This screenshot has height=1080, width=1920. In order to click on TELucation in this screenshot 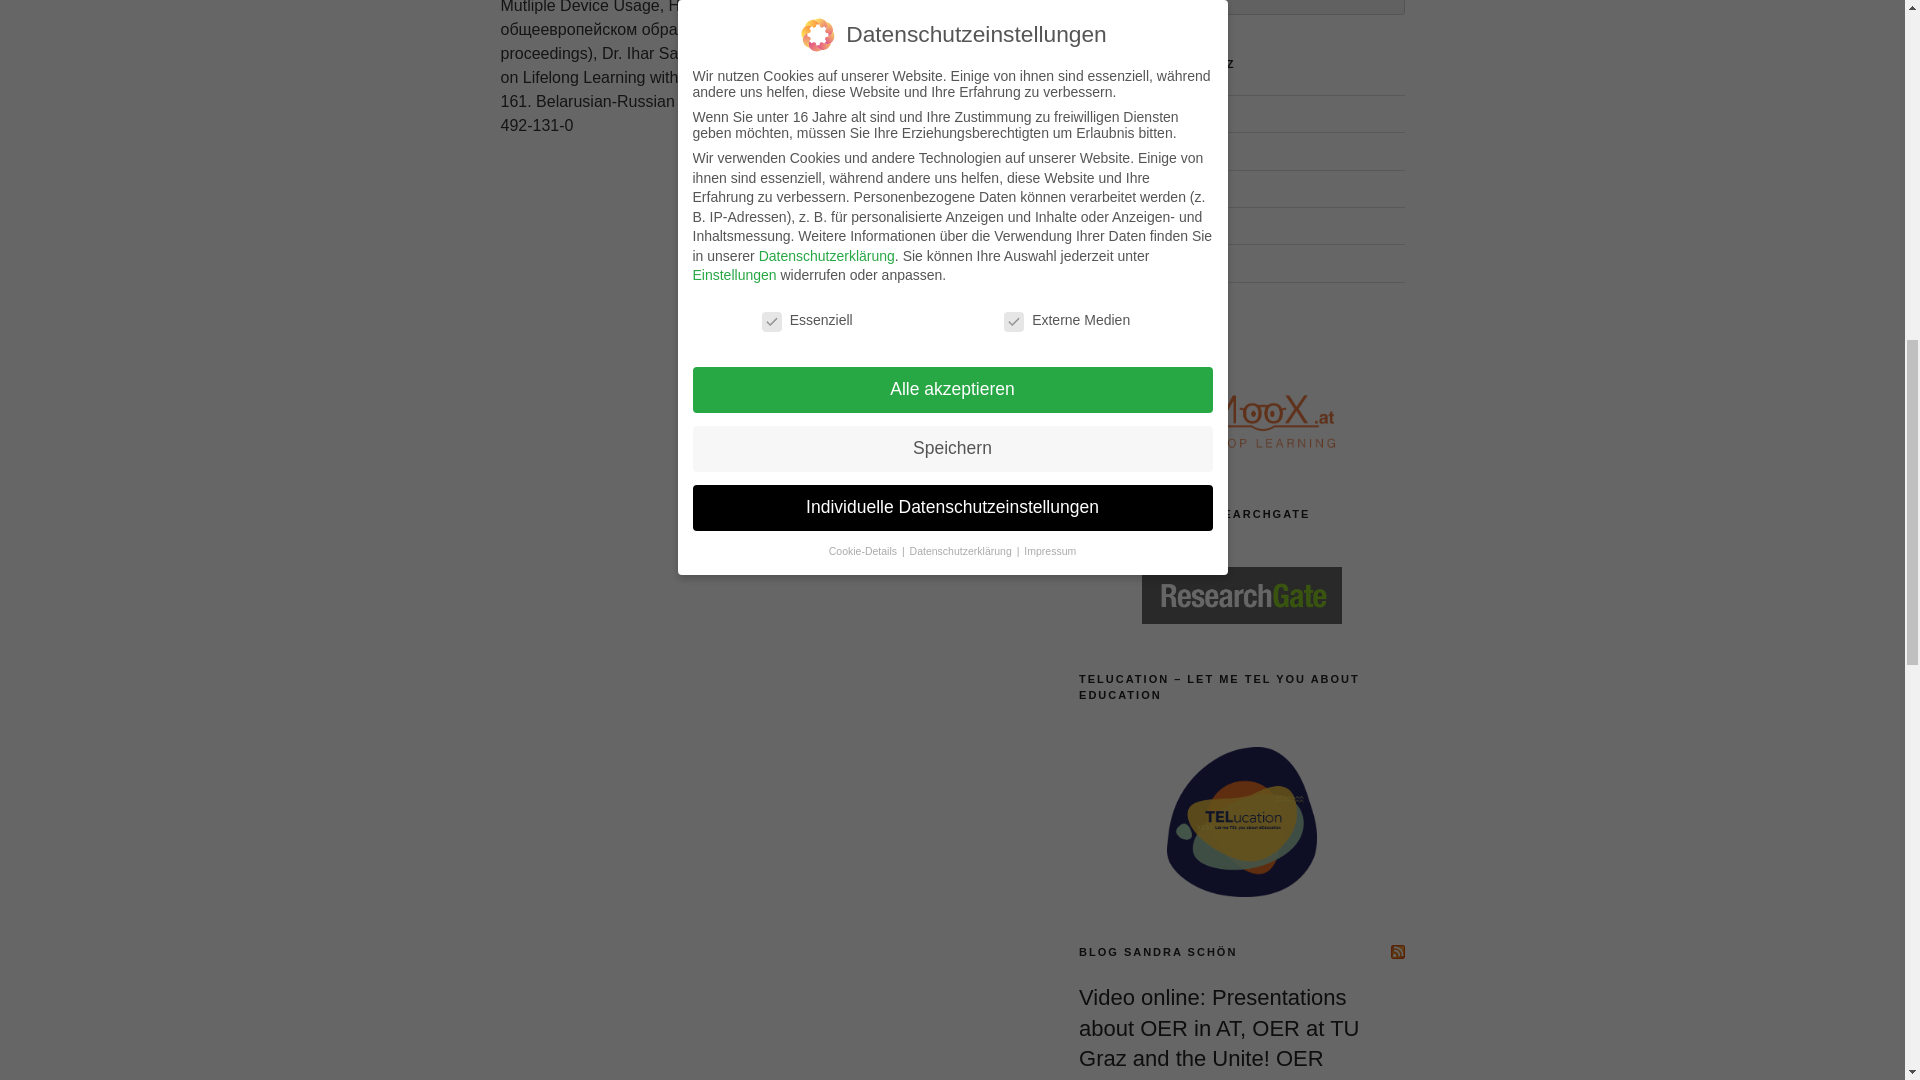, I will do `click(1114, 188)`.